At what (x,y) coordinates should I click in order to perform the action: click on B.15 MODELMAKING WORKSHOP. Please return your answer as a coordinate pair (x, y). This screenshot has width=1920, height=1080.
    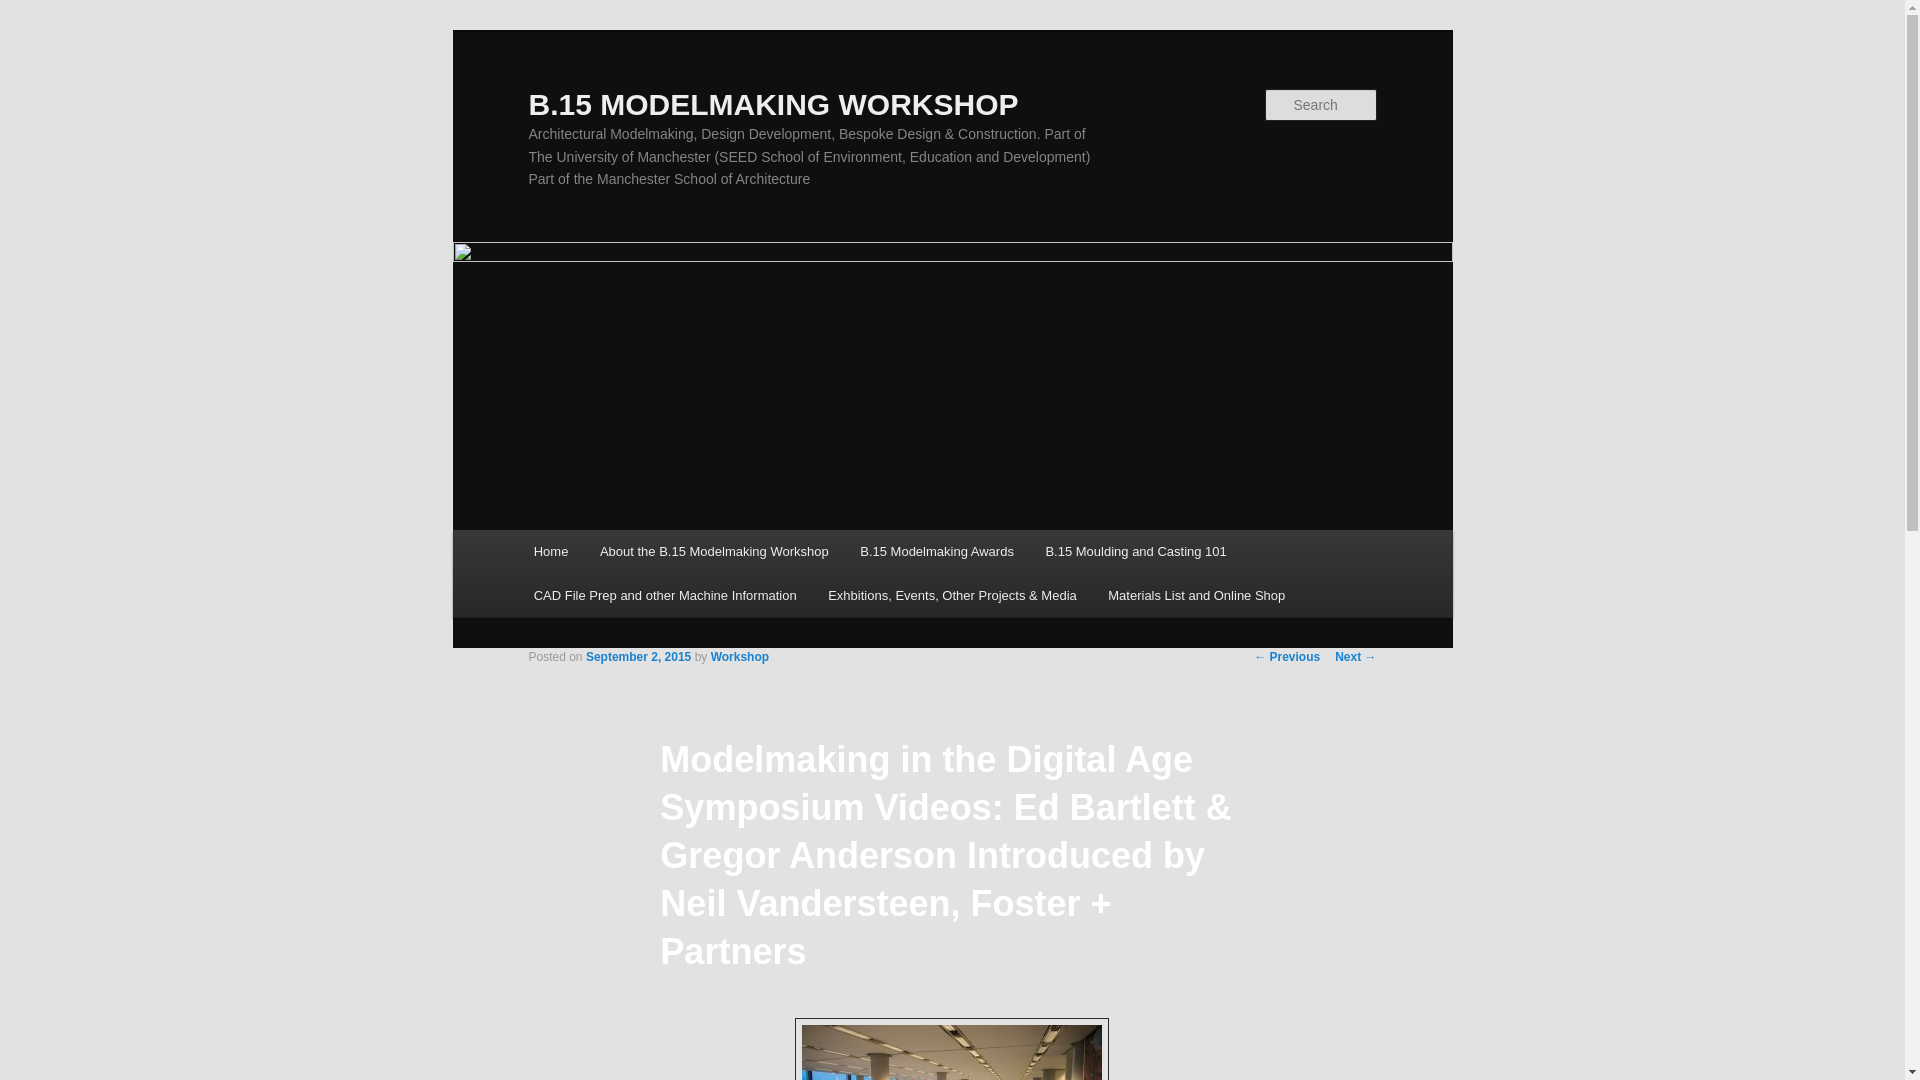
    Looking at the image, I should click on (772, 104).